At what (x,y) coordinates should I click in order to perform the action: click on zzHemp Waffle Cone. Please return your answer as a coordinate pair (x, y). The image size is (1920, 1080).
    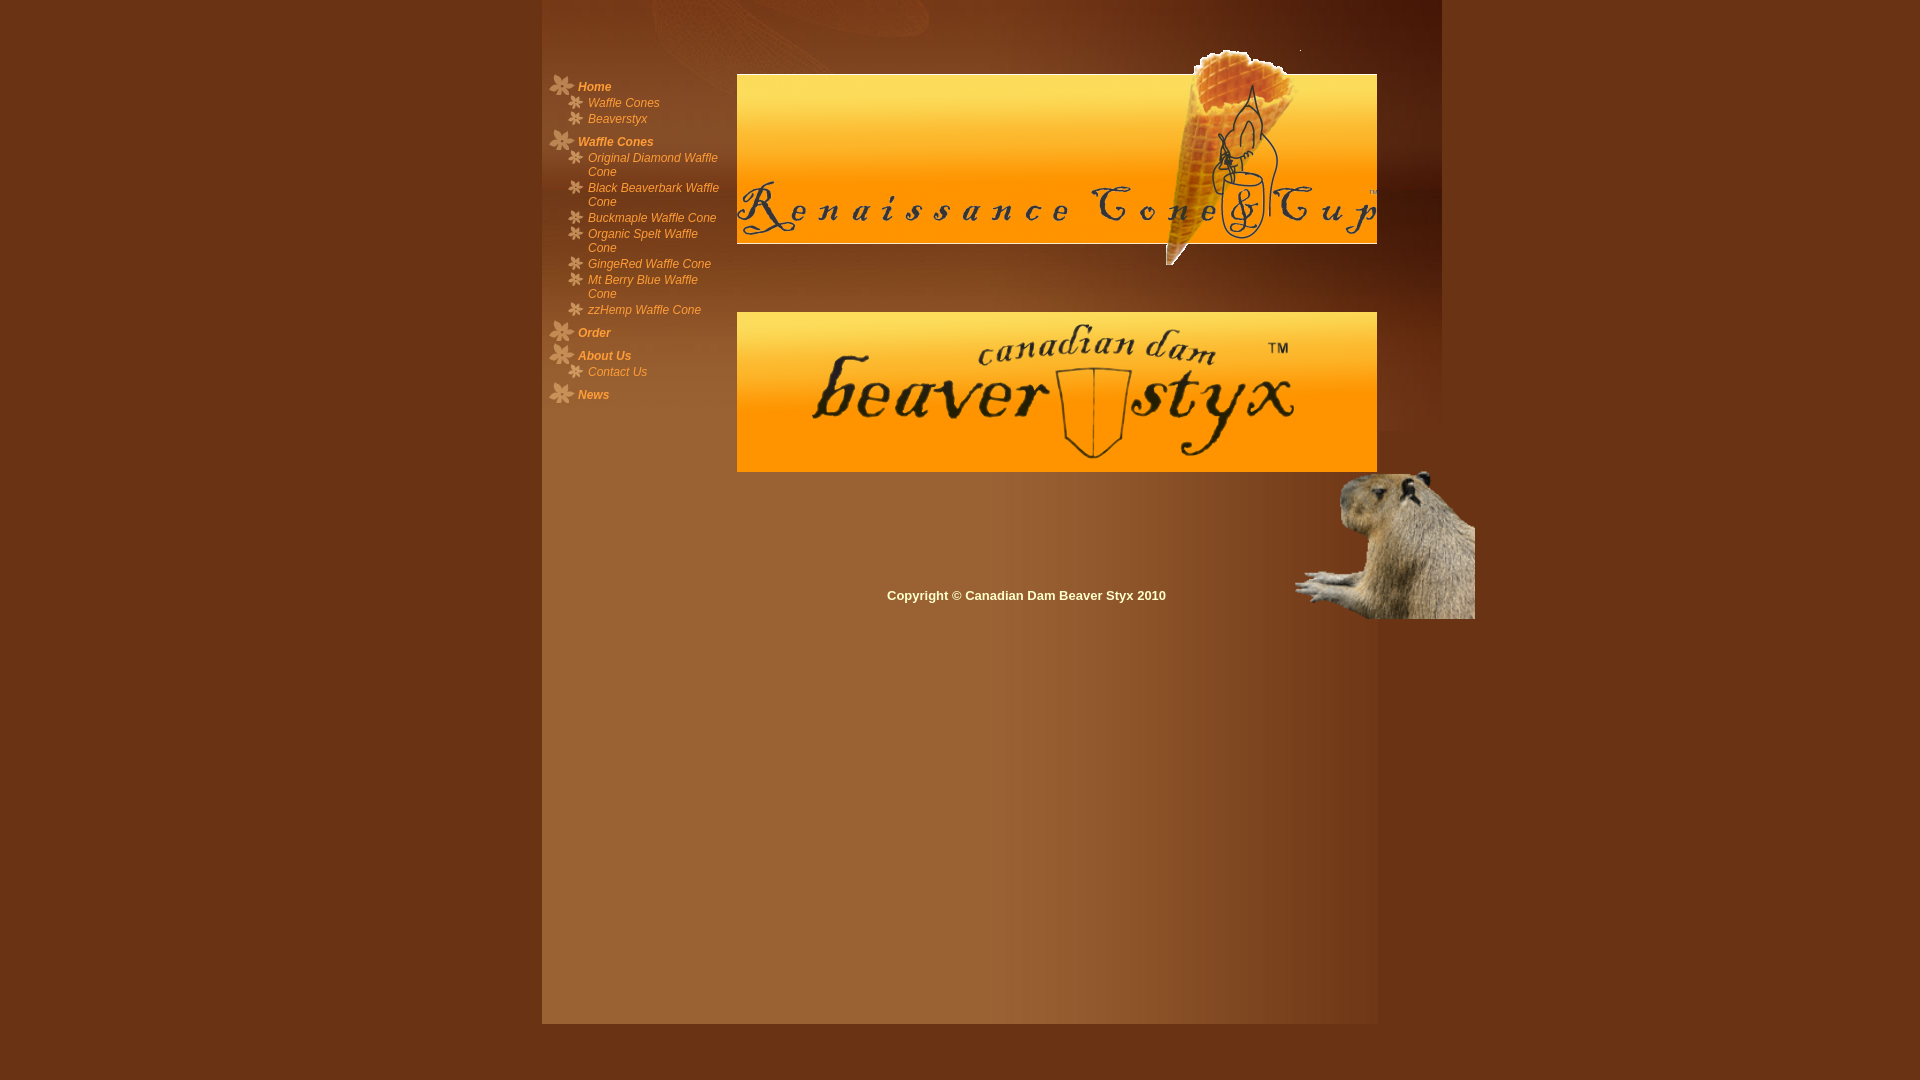
    Looking at the image, I should click on (638, 310).